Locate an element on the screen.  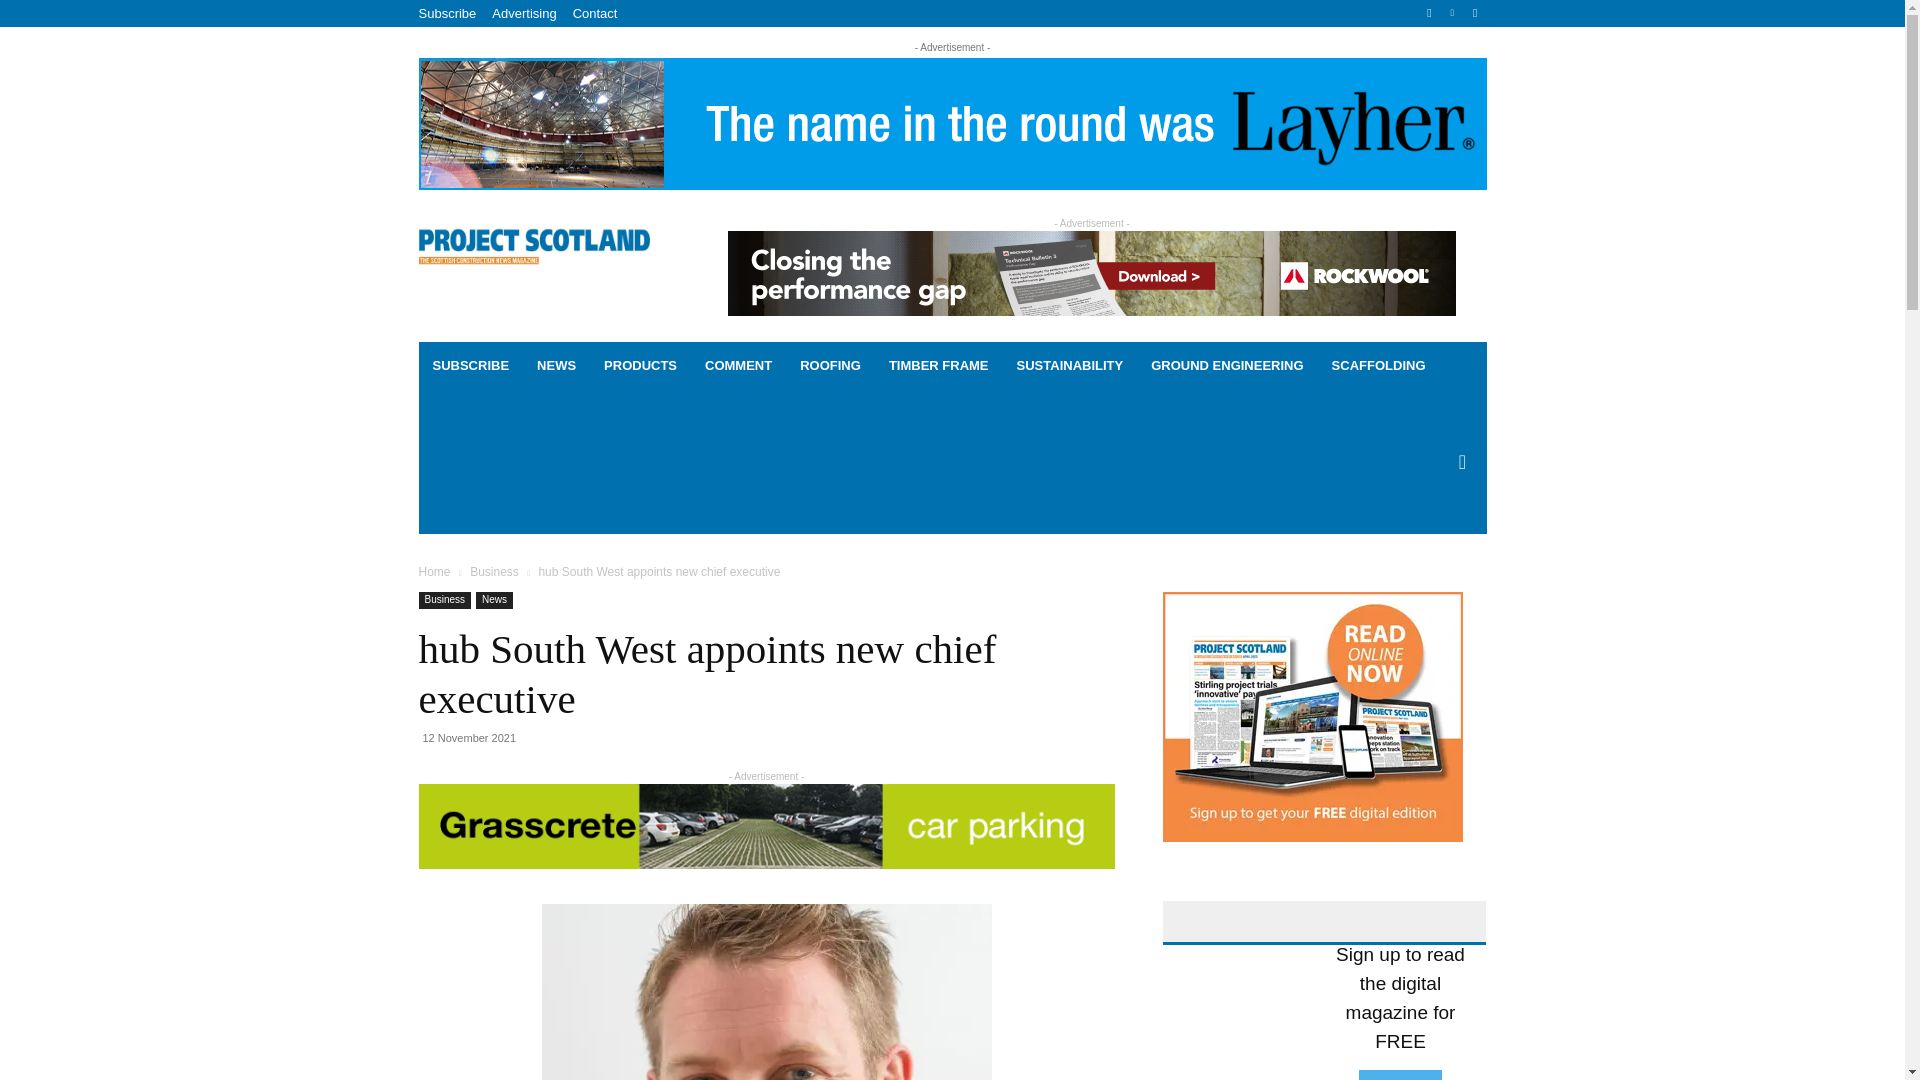
Advertising is located at coordinates (524, 13).